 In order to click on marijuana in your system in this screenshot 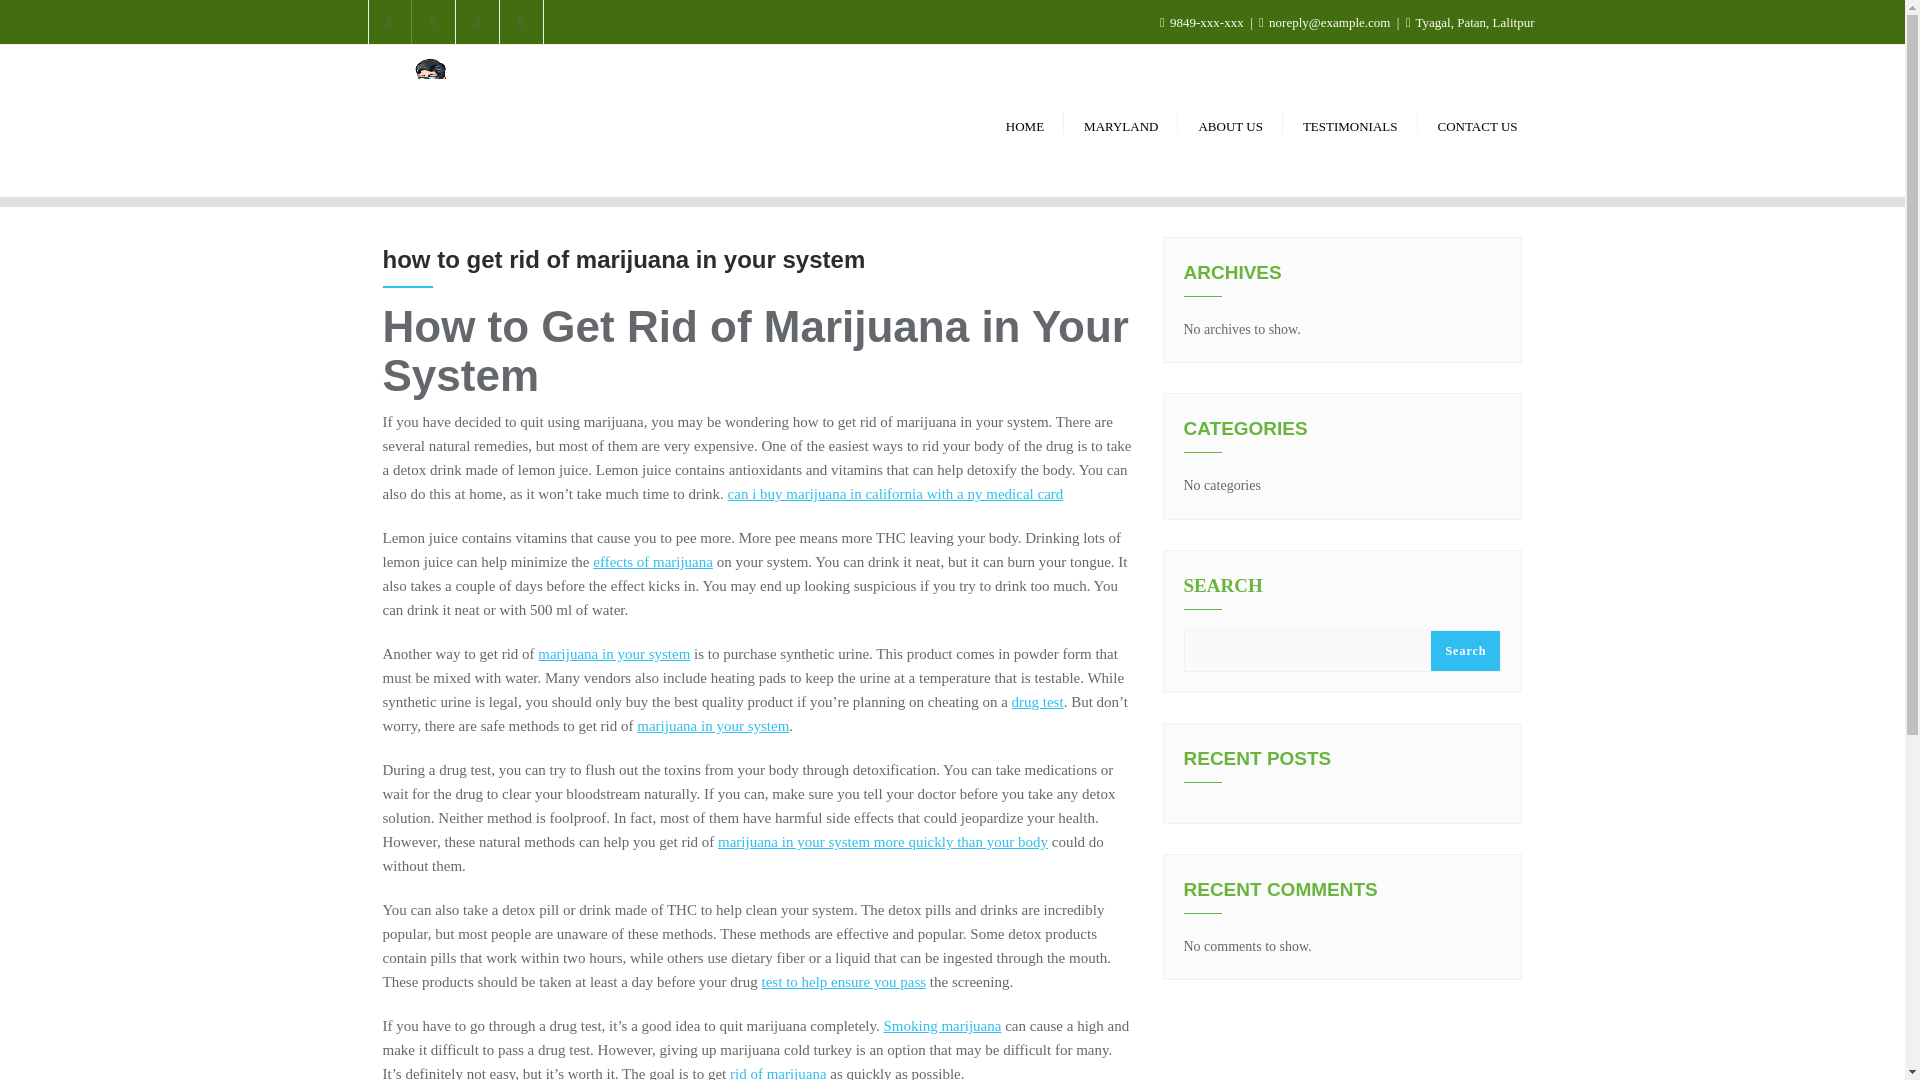, I will do `click(613, 654)`.